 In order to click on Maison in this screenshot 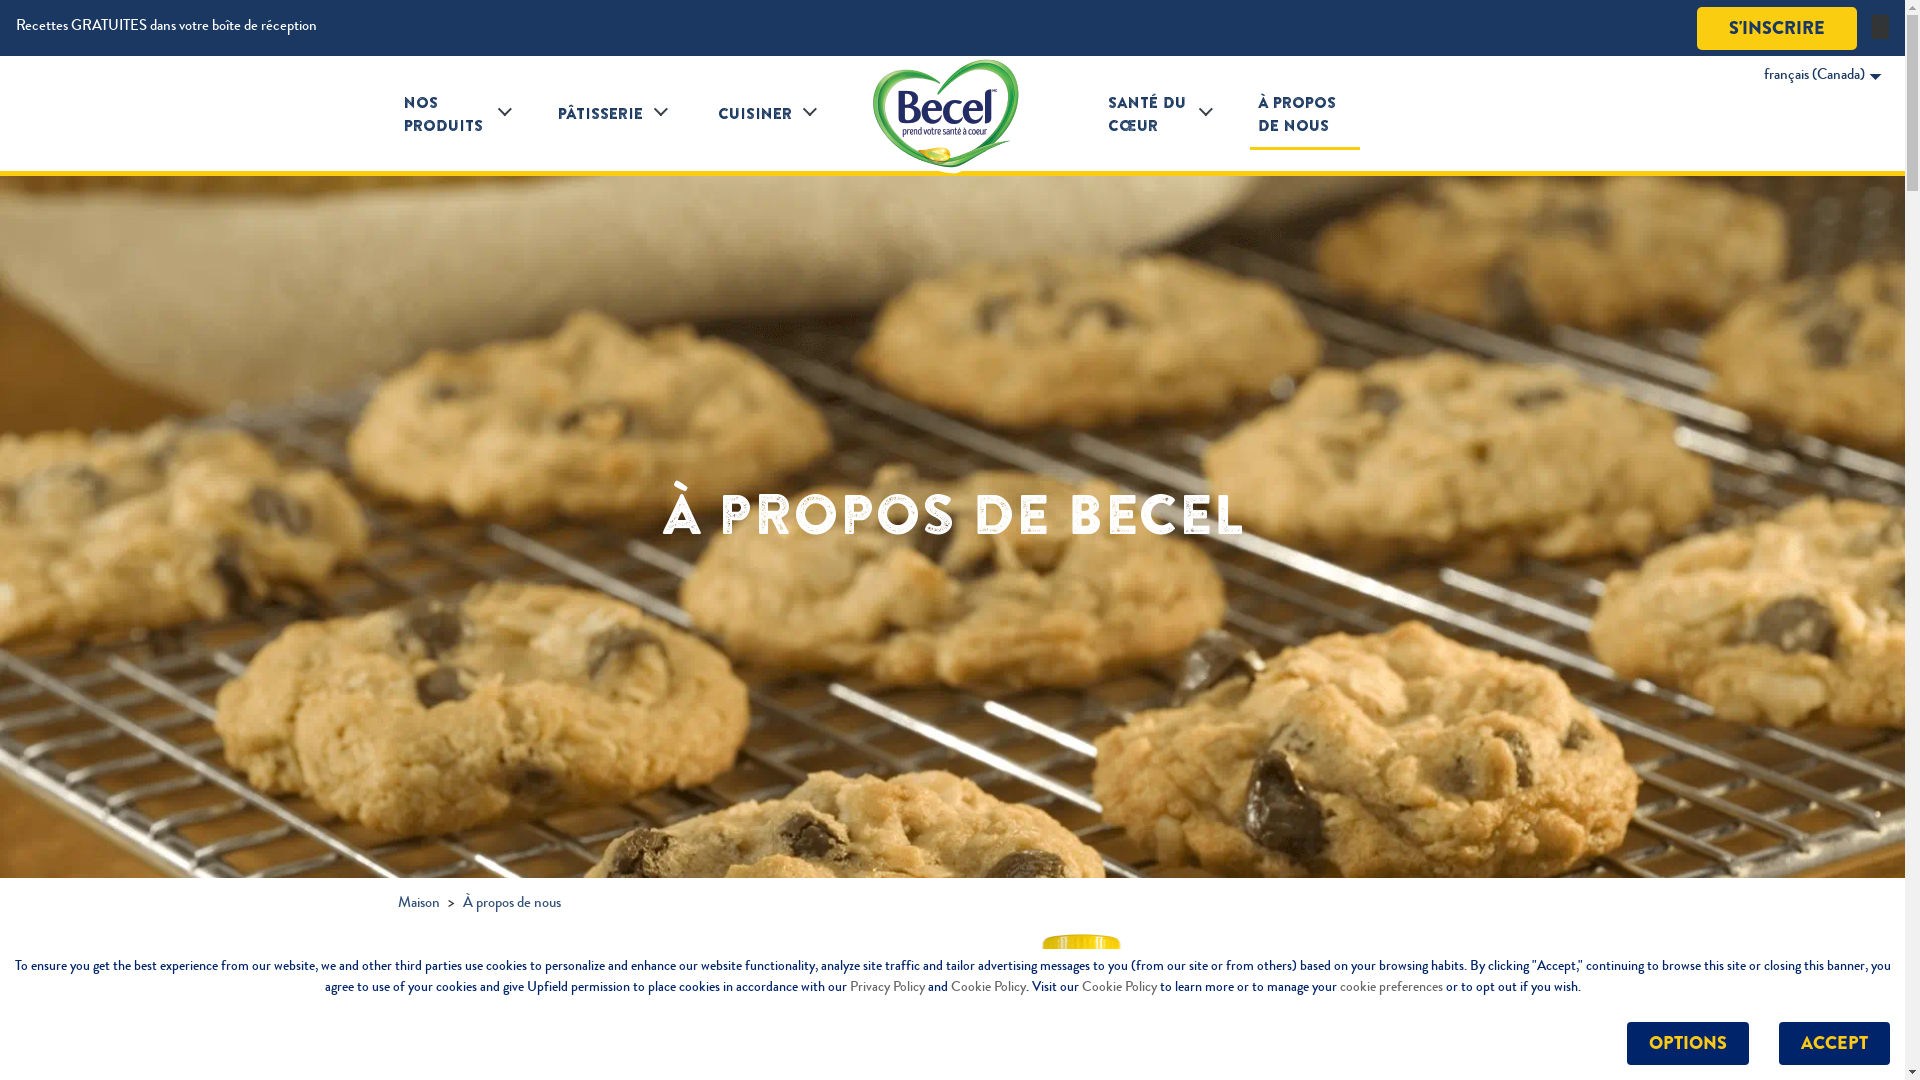, I will do `click(419, 904)`.